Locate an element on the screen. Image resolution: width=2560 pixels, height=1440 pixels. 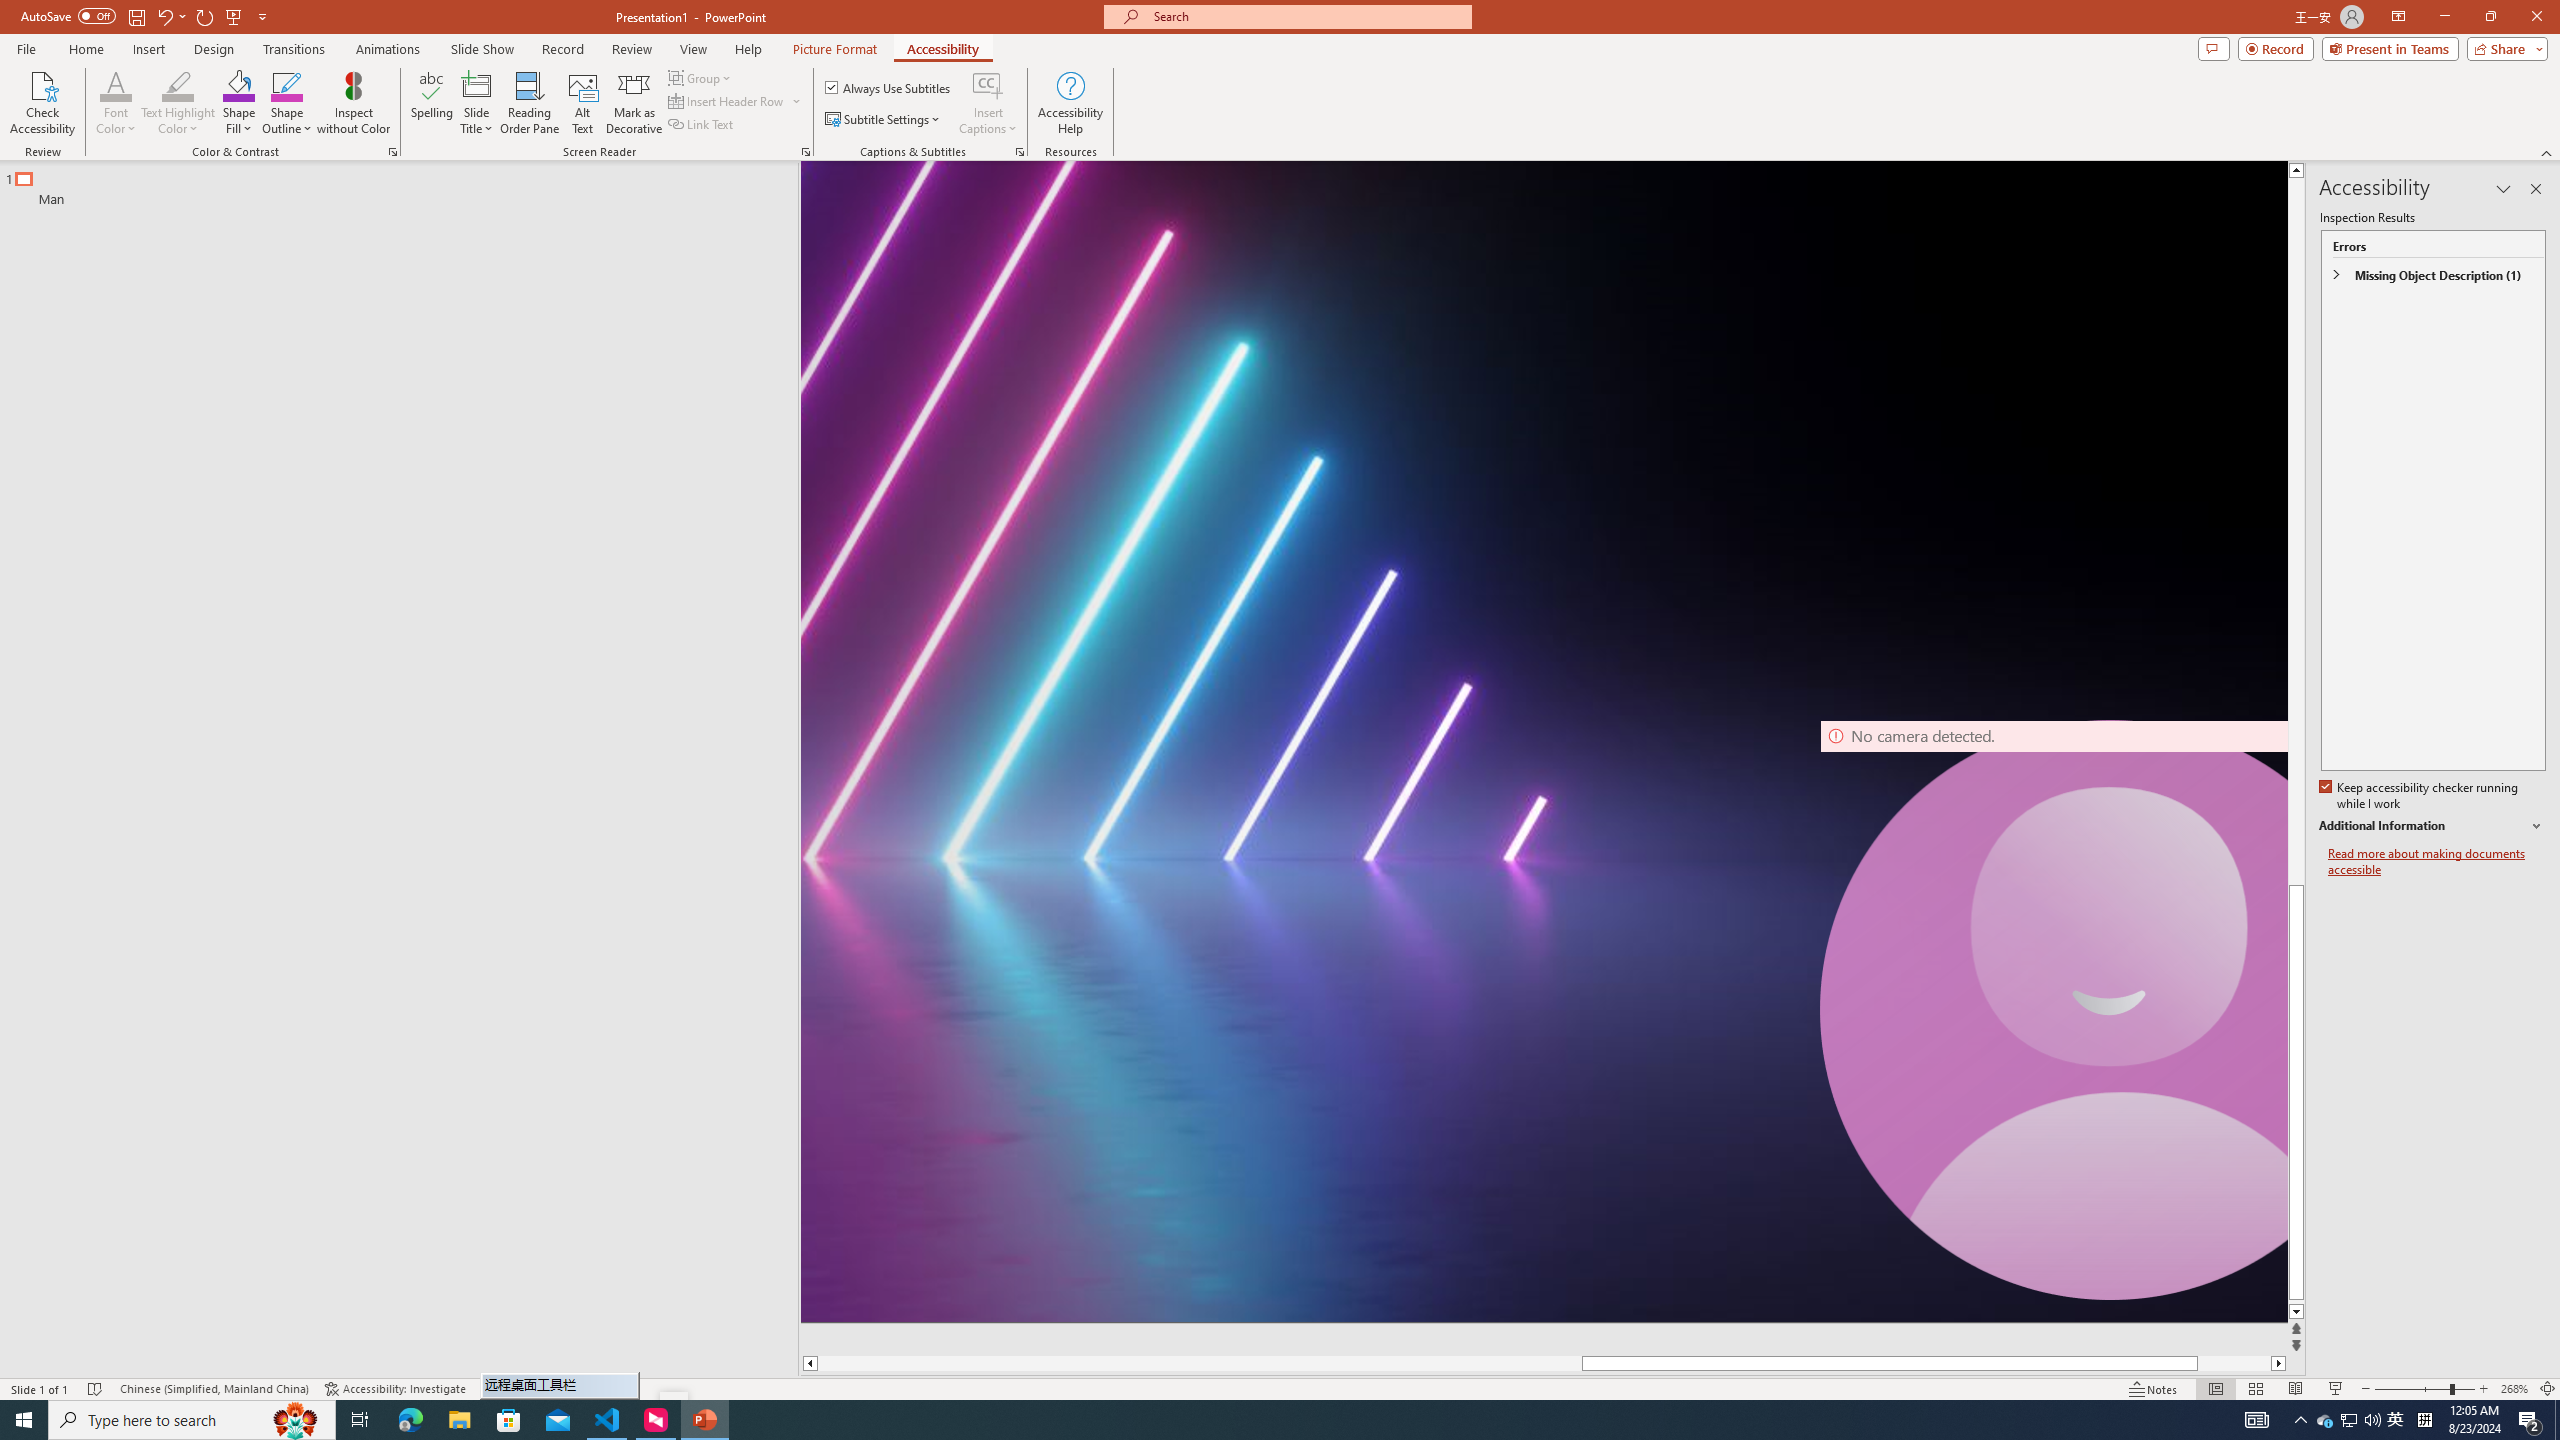
Quick Access Toolbar is located at coordinates (146, 17).